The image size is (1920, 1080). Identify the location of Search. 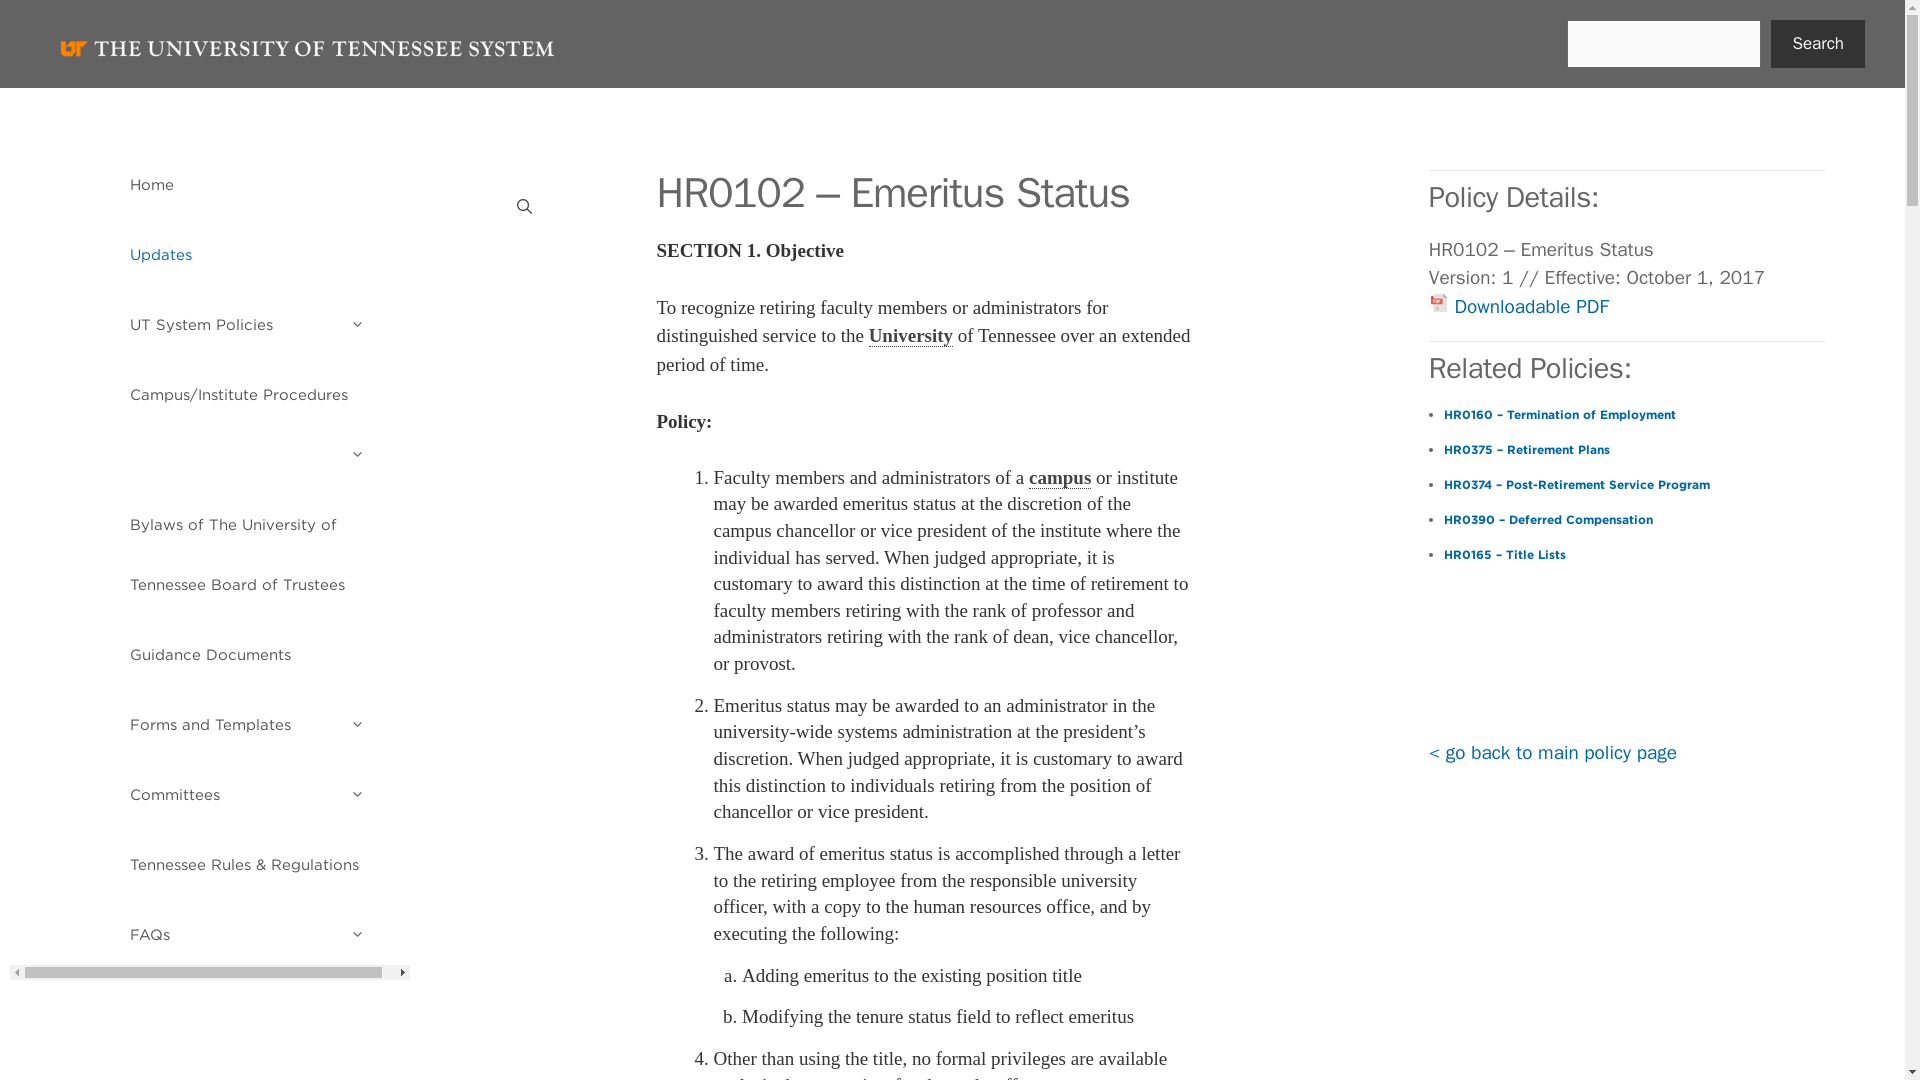
(1817, 44).